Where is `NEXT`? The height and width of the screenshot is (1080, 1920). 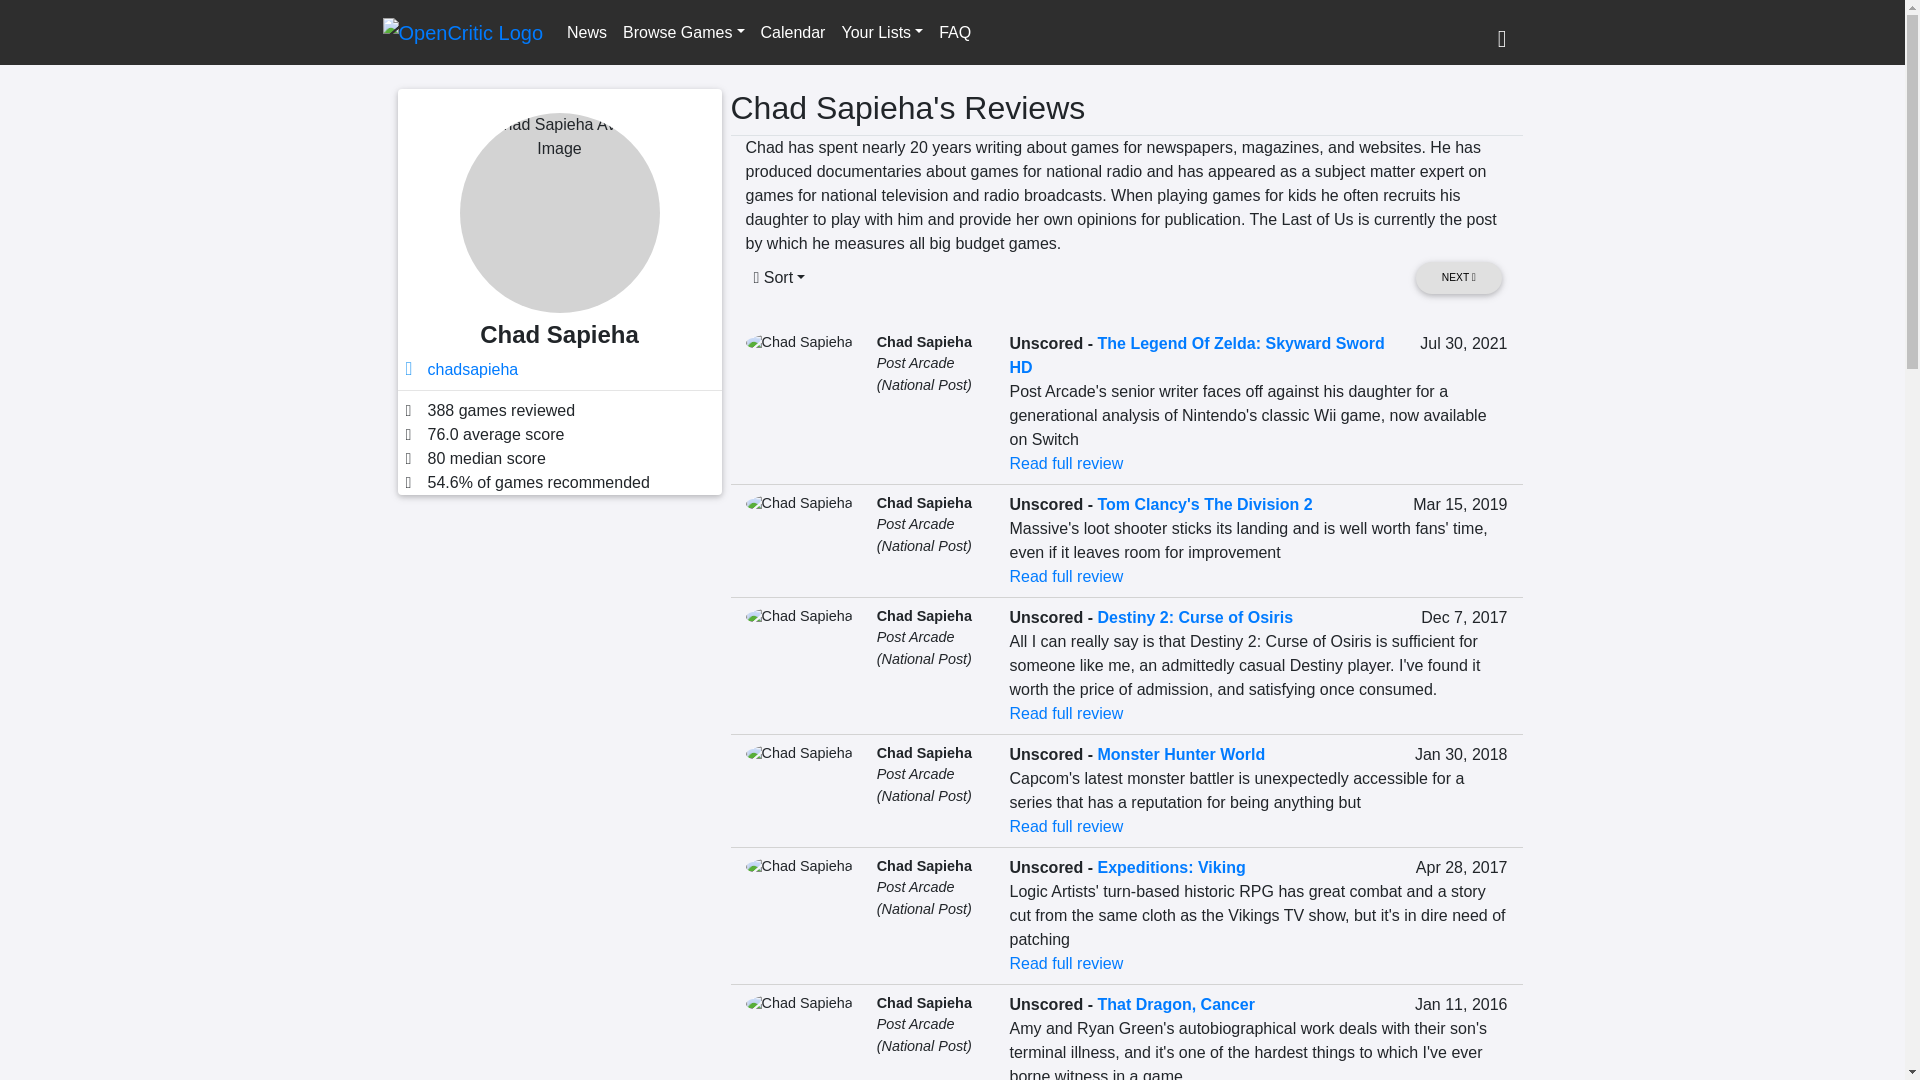
NEXT is located at coordinates (1458, 277).